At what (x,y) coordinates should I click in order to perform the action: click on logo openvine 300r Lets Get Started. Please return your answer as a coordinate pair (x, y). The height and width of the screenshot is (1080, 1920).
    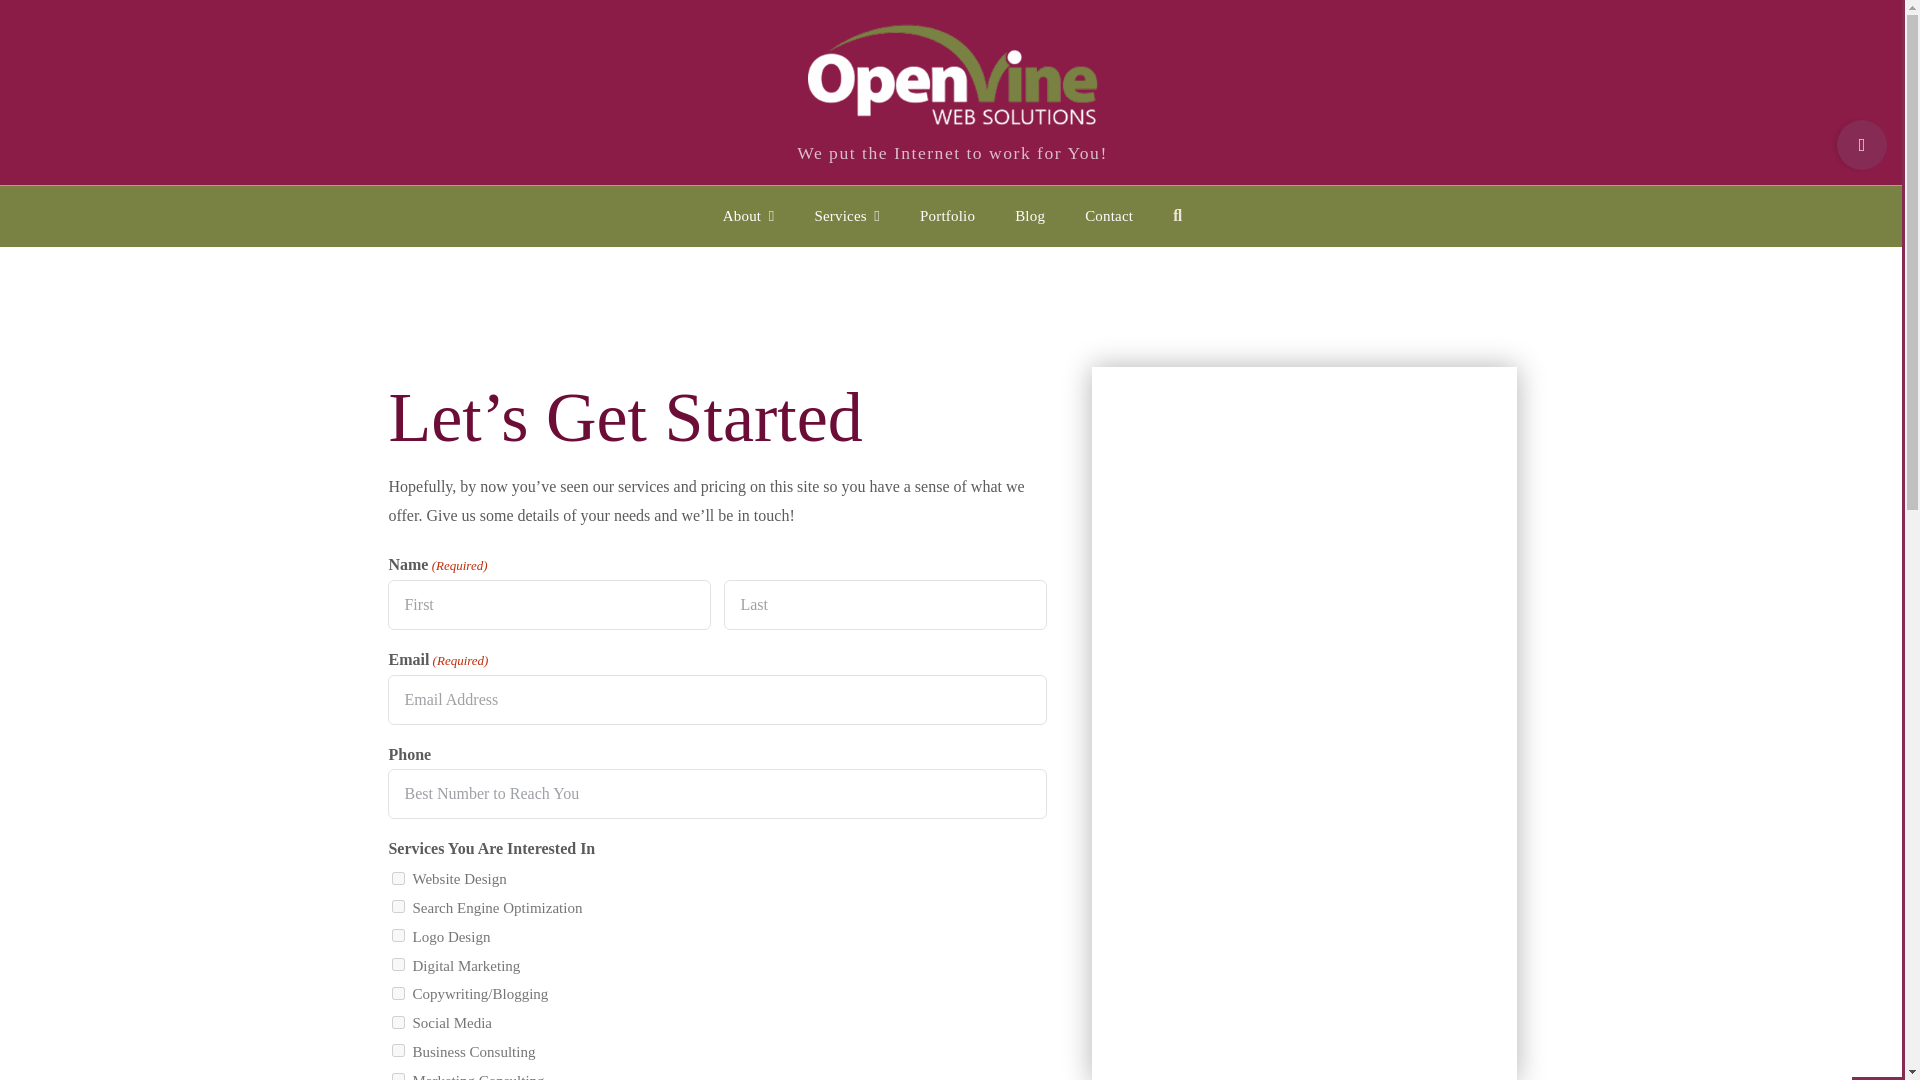
    Looking at the image, I should click on (953, 67).